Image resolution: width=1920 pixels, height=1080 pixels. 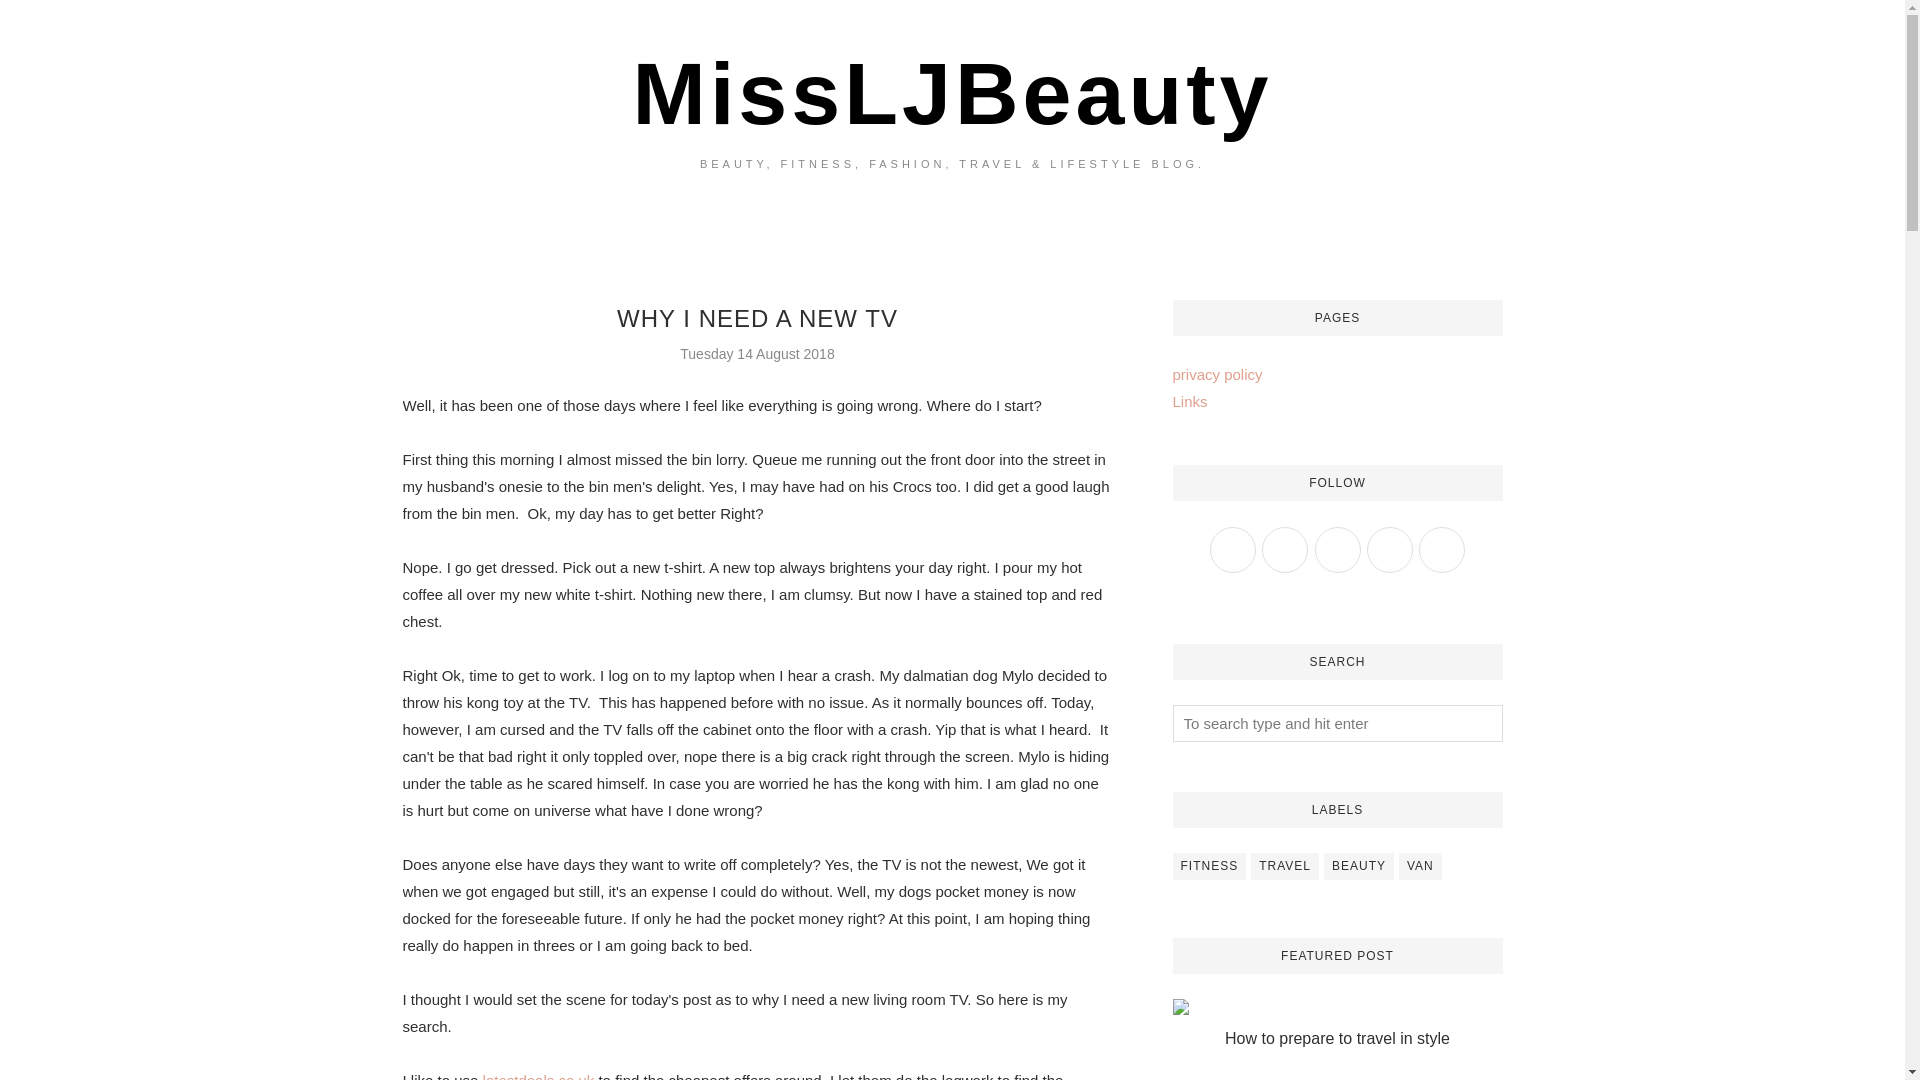 I want to click on MissLJBeauty, so click(x=952, y=93).